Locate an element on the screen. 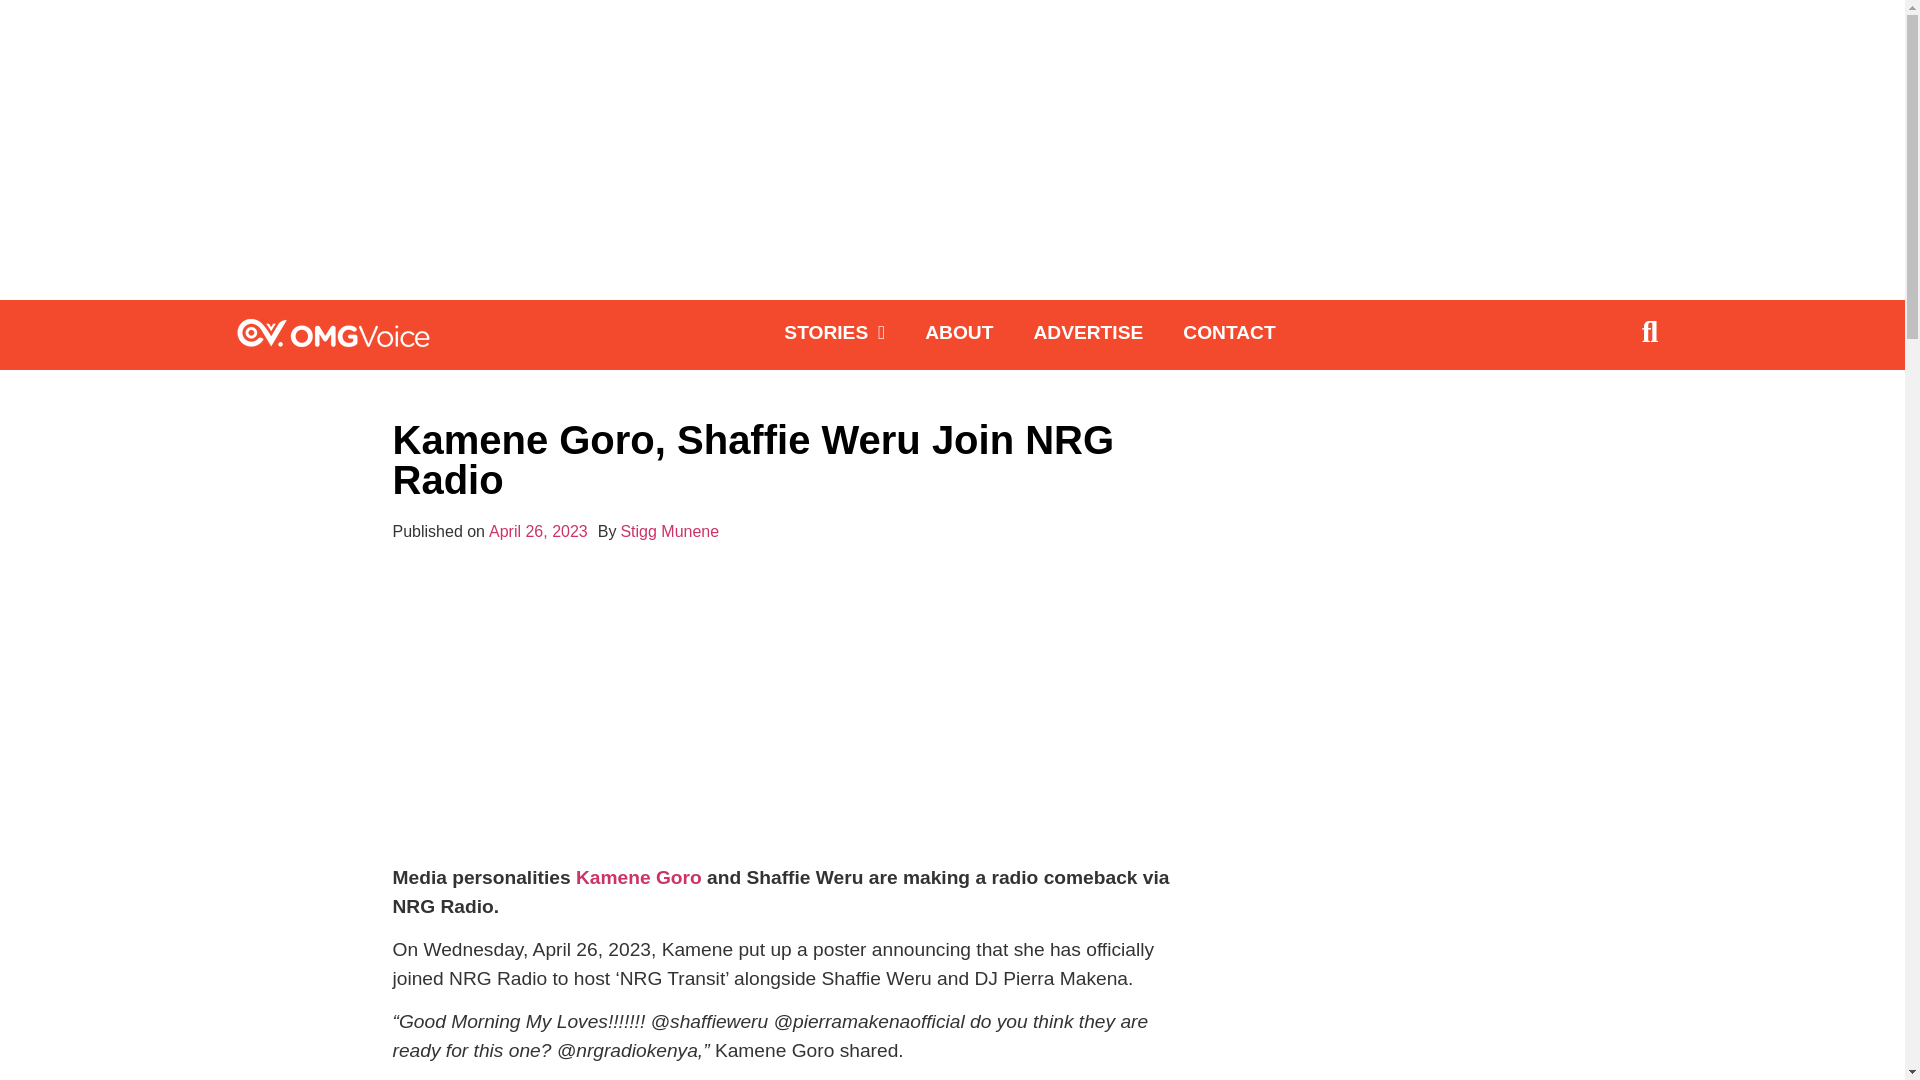 The width and height of the screenshot is (1920, 1080). Kamene Goro is located at coordinates (636, 877).